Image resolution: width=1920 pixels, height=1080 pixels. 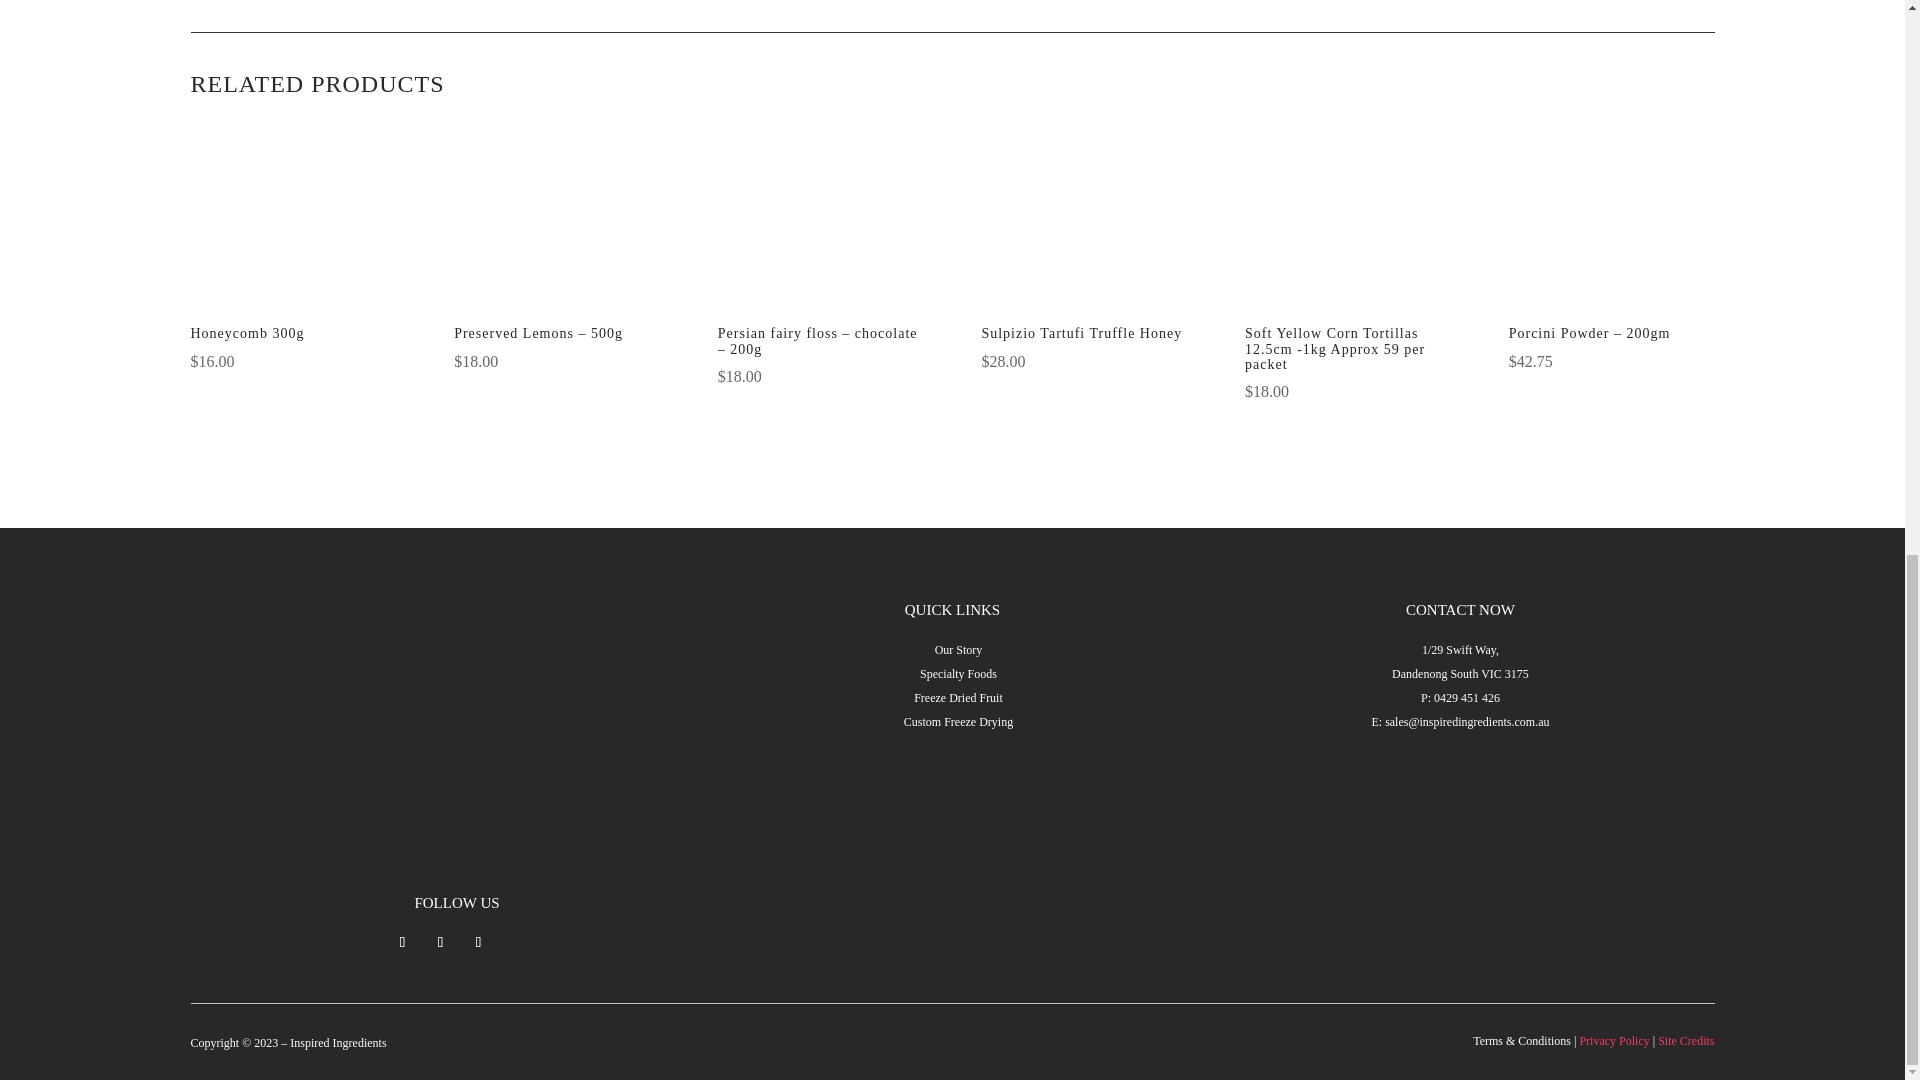 What do you see at coordinates (959, 649) in the screenshot?
I see `Our Story` at bounding box center [959, 649].